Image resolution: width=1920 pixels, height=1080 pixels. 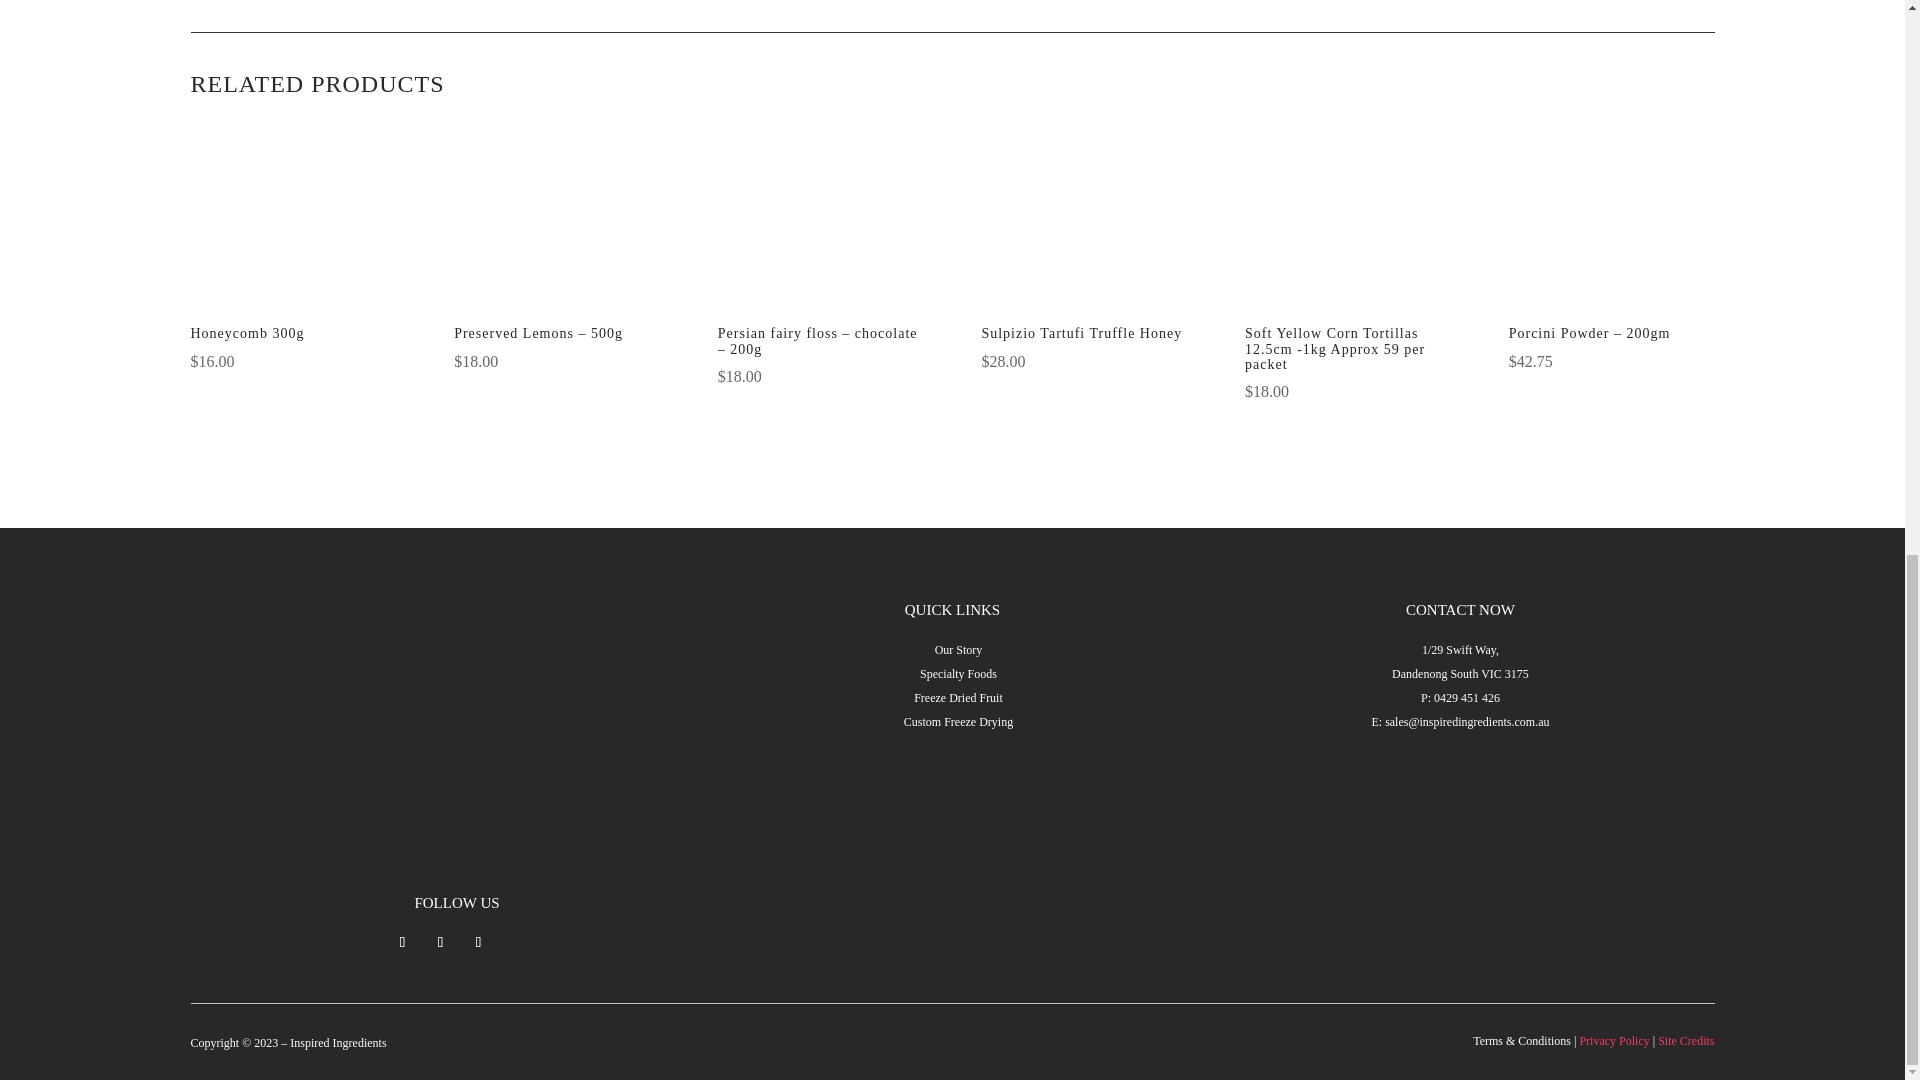 What do you see at coordinates (959, 649) in the screenshot?
I see `Our Story` at bounding box center [959, 649].